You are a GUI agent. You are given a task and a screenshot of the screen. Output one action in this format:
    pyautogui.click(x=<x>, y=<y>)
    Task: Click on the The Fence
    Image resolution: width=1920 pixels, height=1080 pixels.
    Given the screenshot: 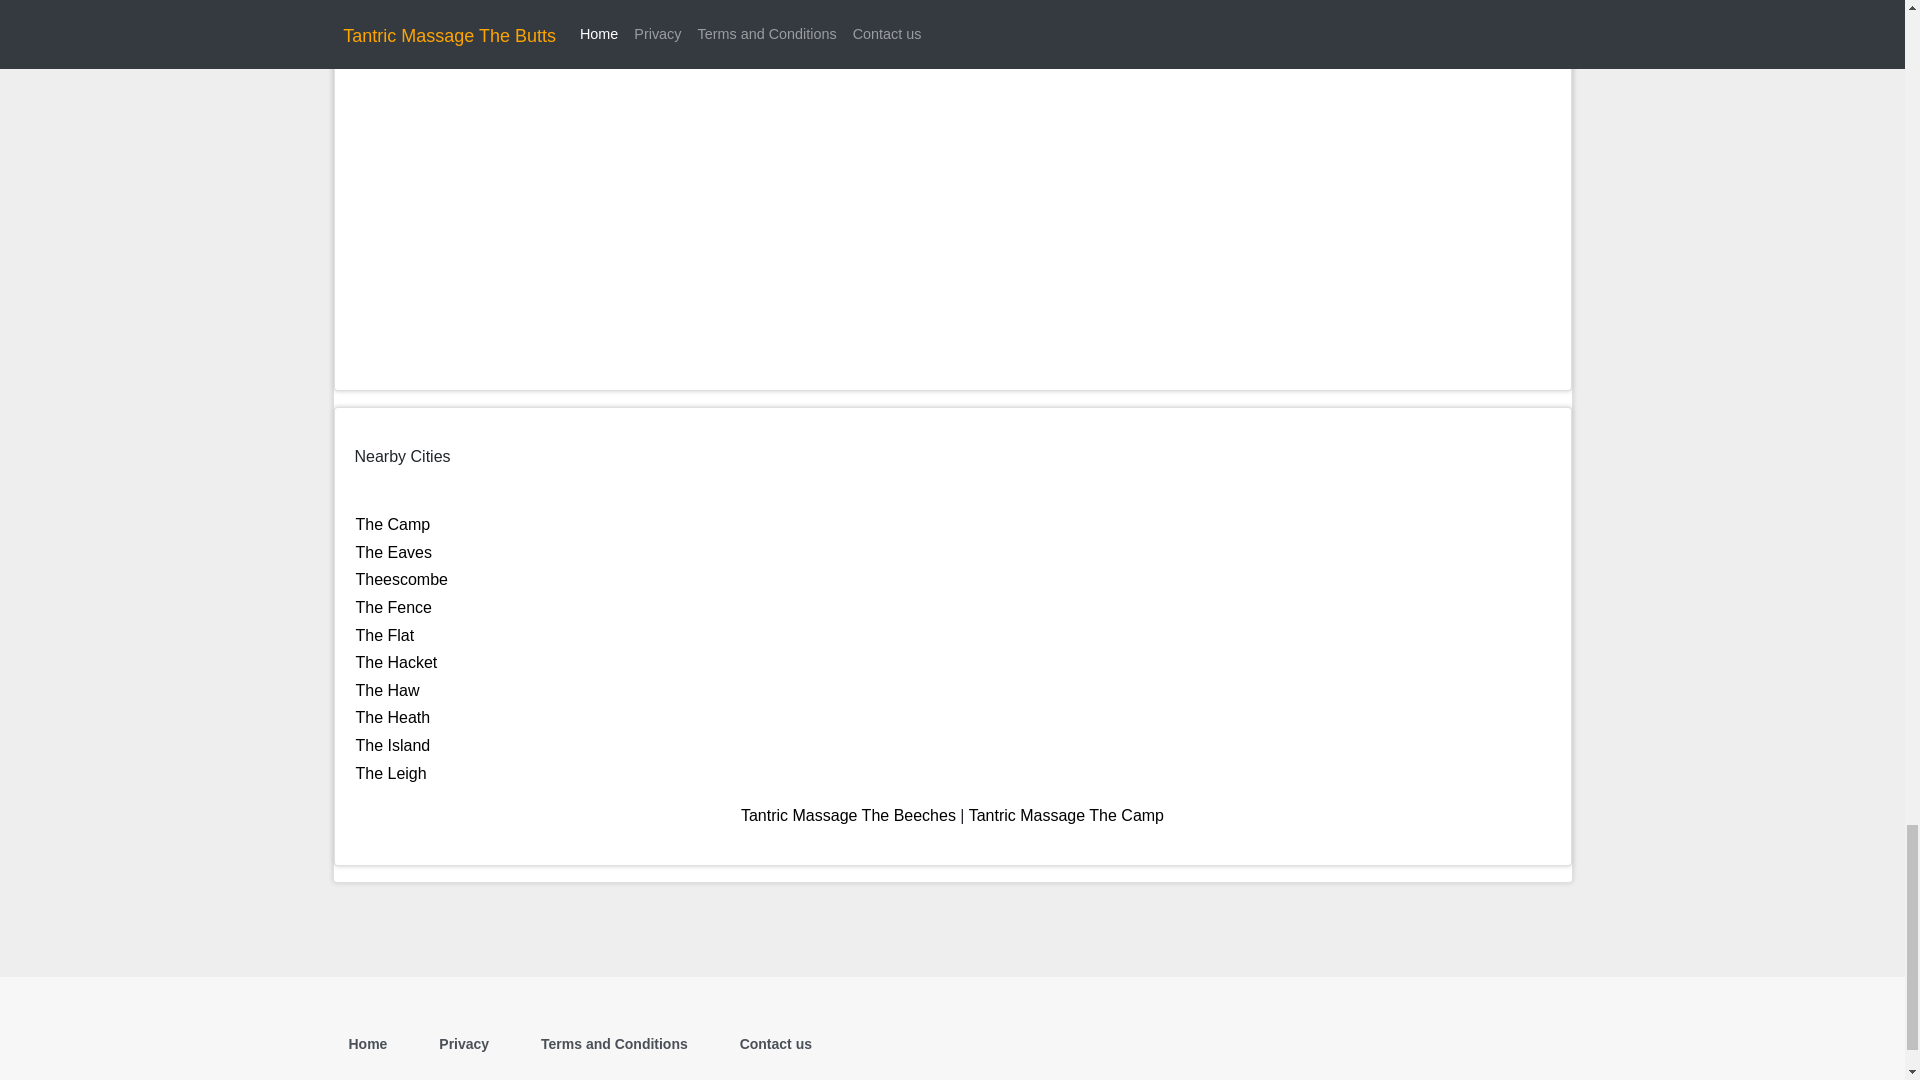 What is the action you would take?
    pyautogui.click(x=394, y=607)
    